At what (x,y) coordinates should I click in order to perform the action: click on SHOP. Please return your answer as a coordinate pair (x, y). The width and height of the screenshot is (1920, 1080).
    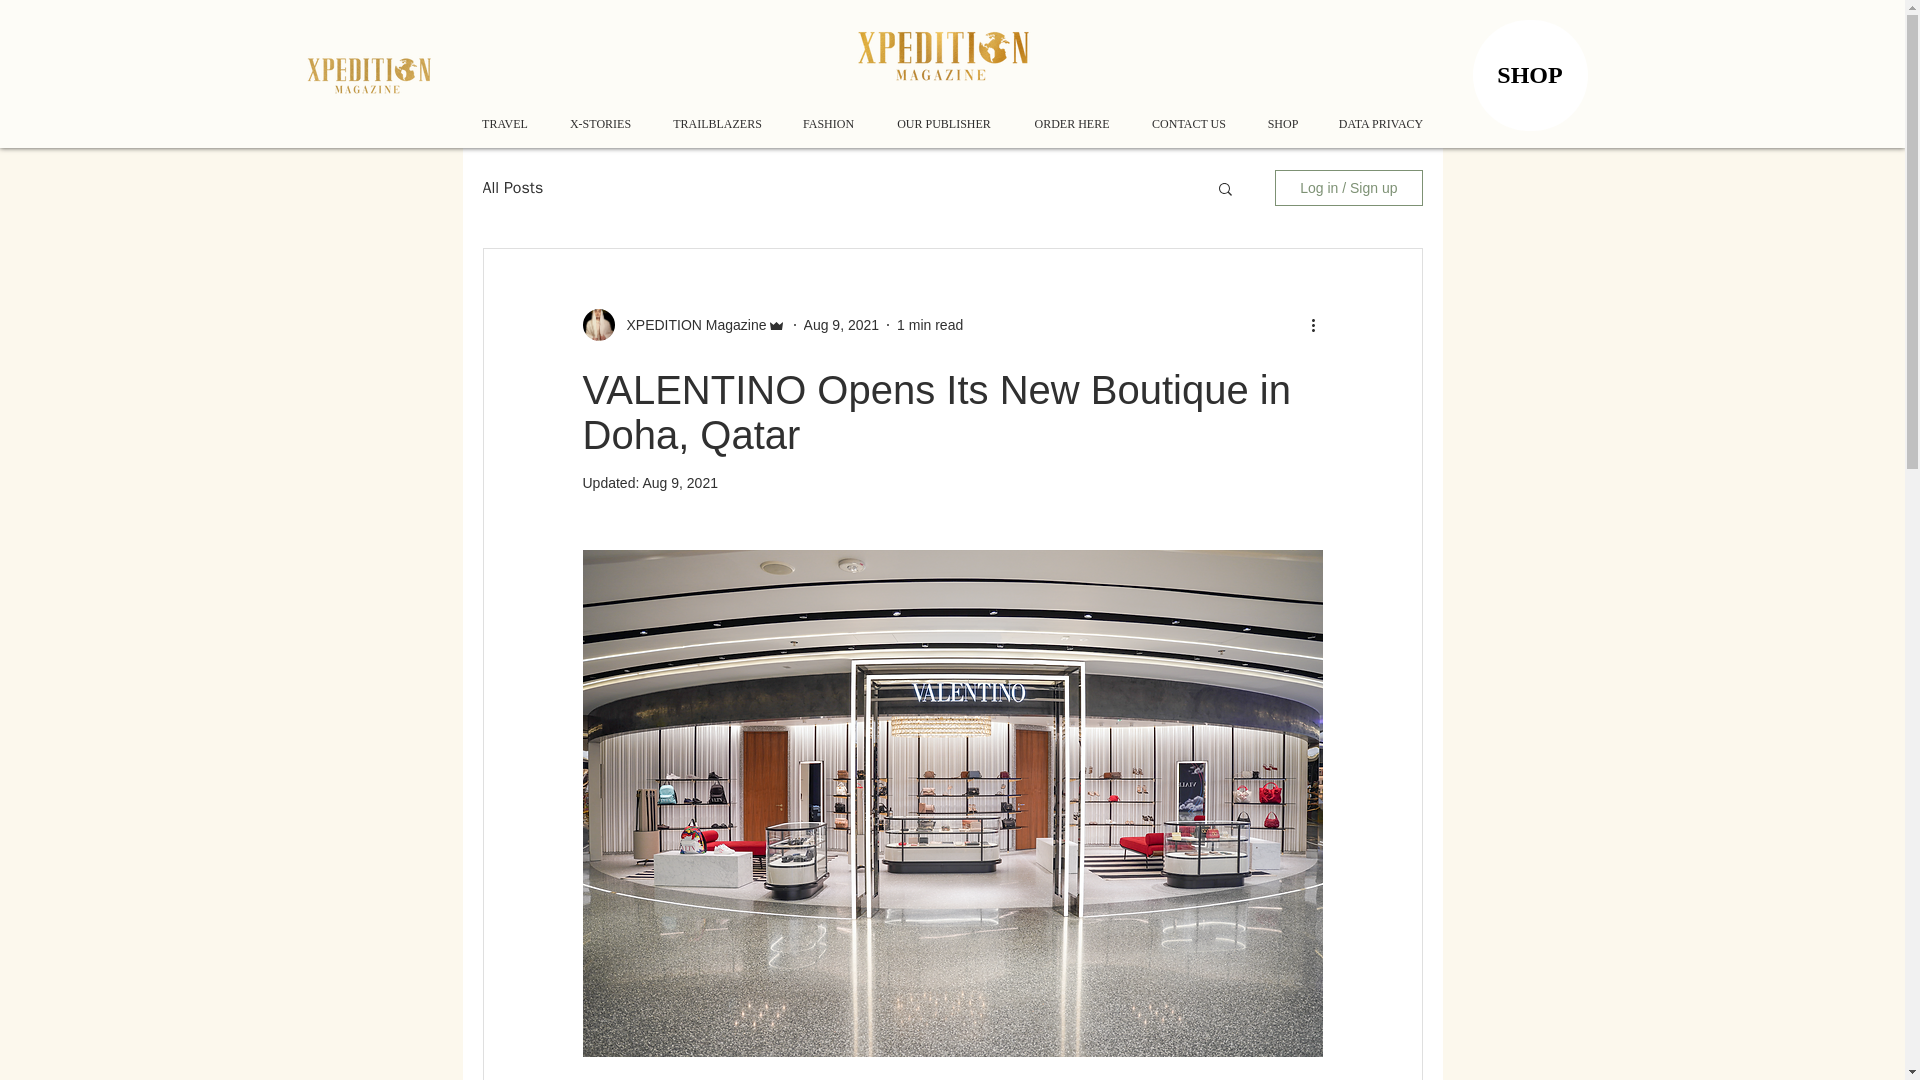
    Looking at the image, I should click on (1530, 75).